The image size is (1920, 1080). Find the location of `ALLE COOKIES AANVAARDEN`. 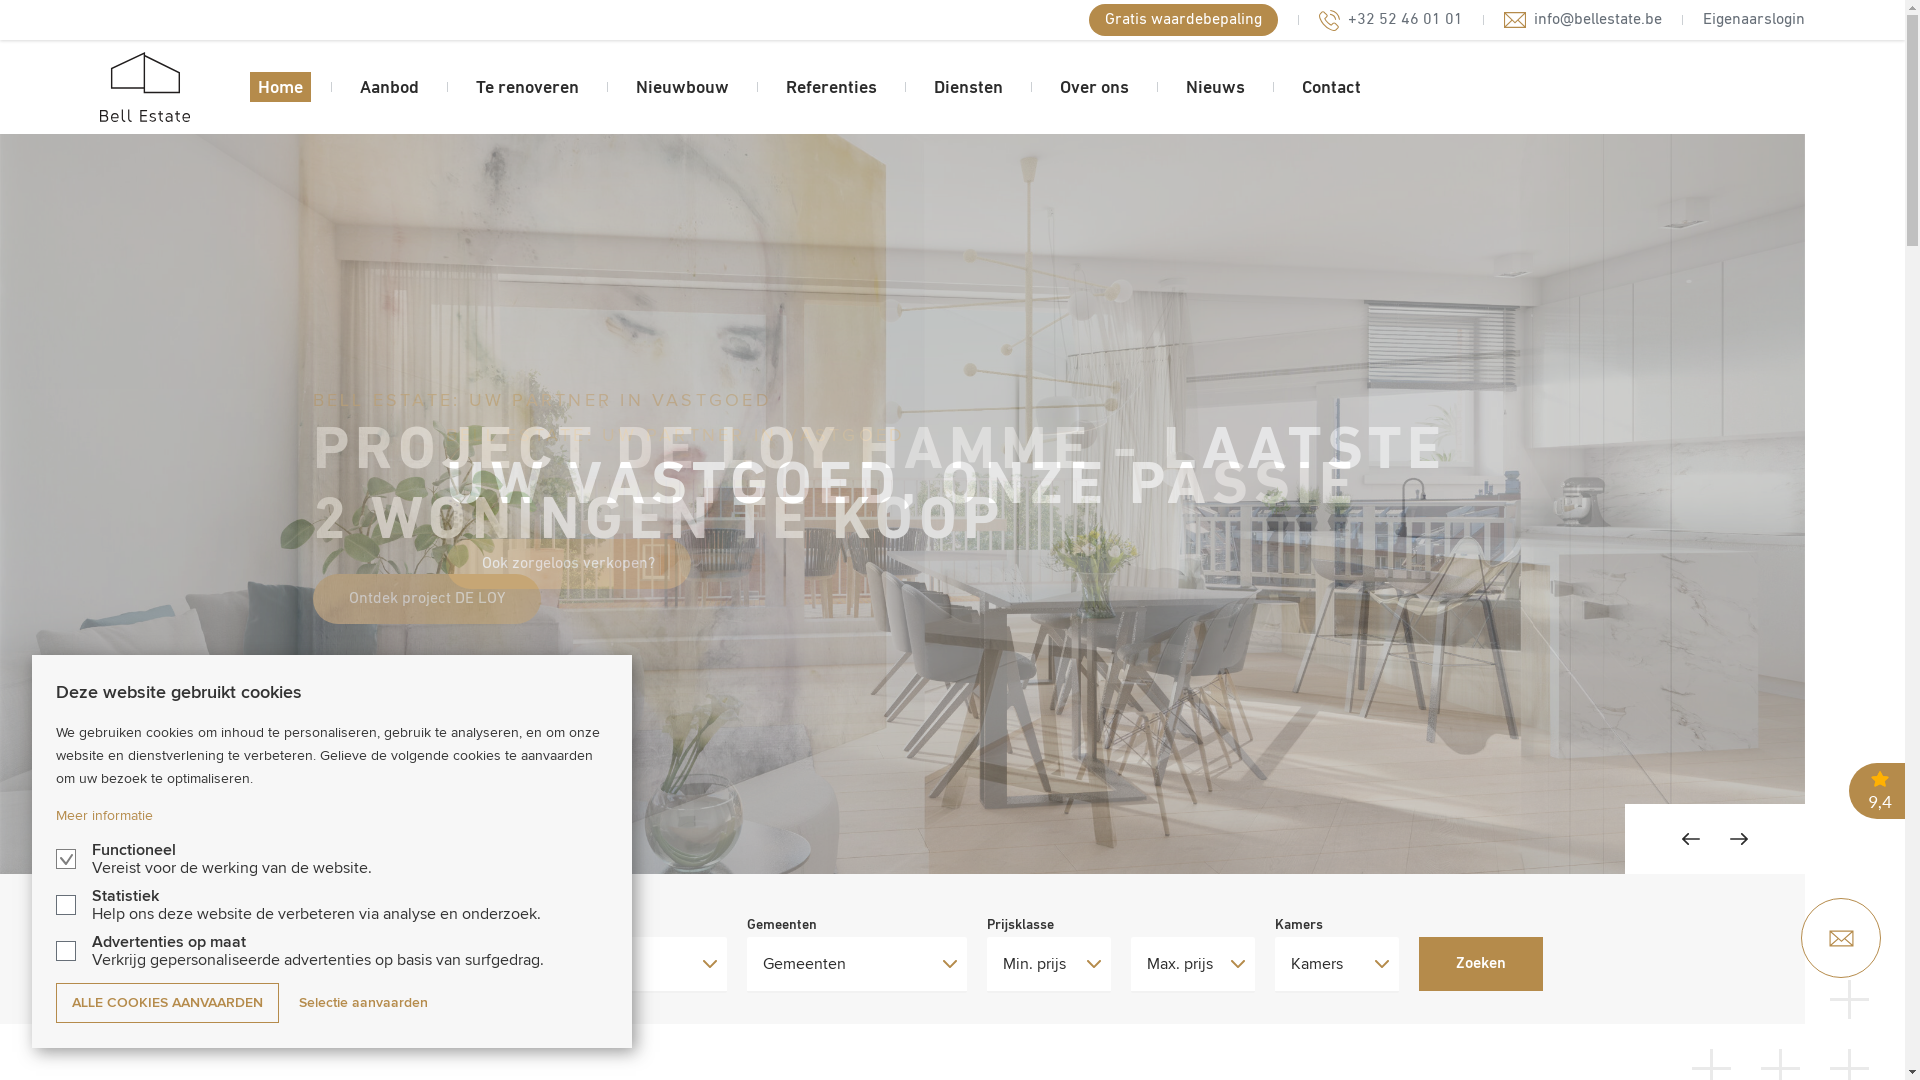

ALLE COOKIES AANVAARDEN is located at coordinates (168, 1003).